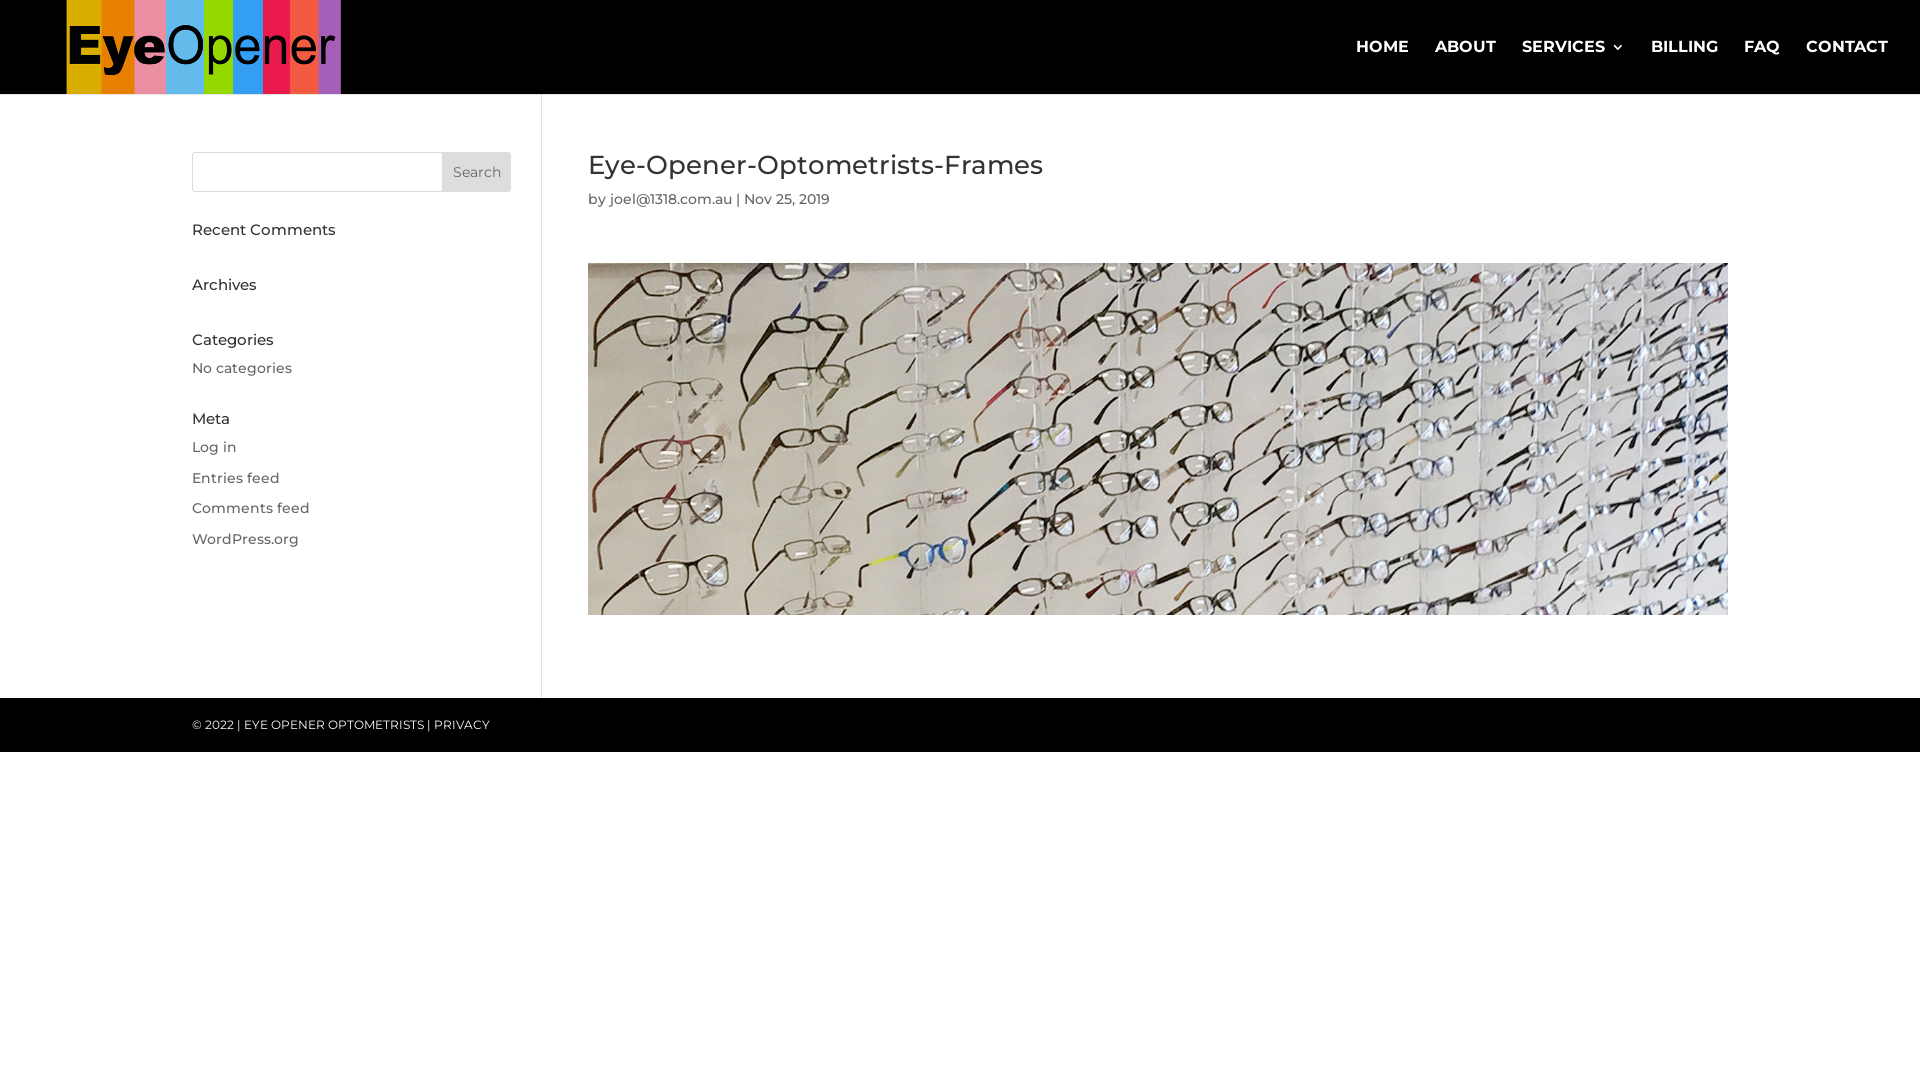 This screenshot has width=1920, height=1080. I want to click on SERVICES, so click(1574, 67).